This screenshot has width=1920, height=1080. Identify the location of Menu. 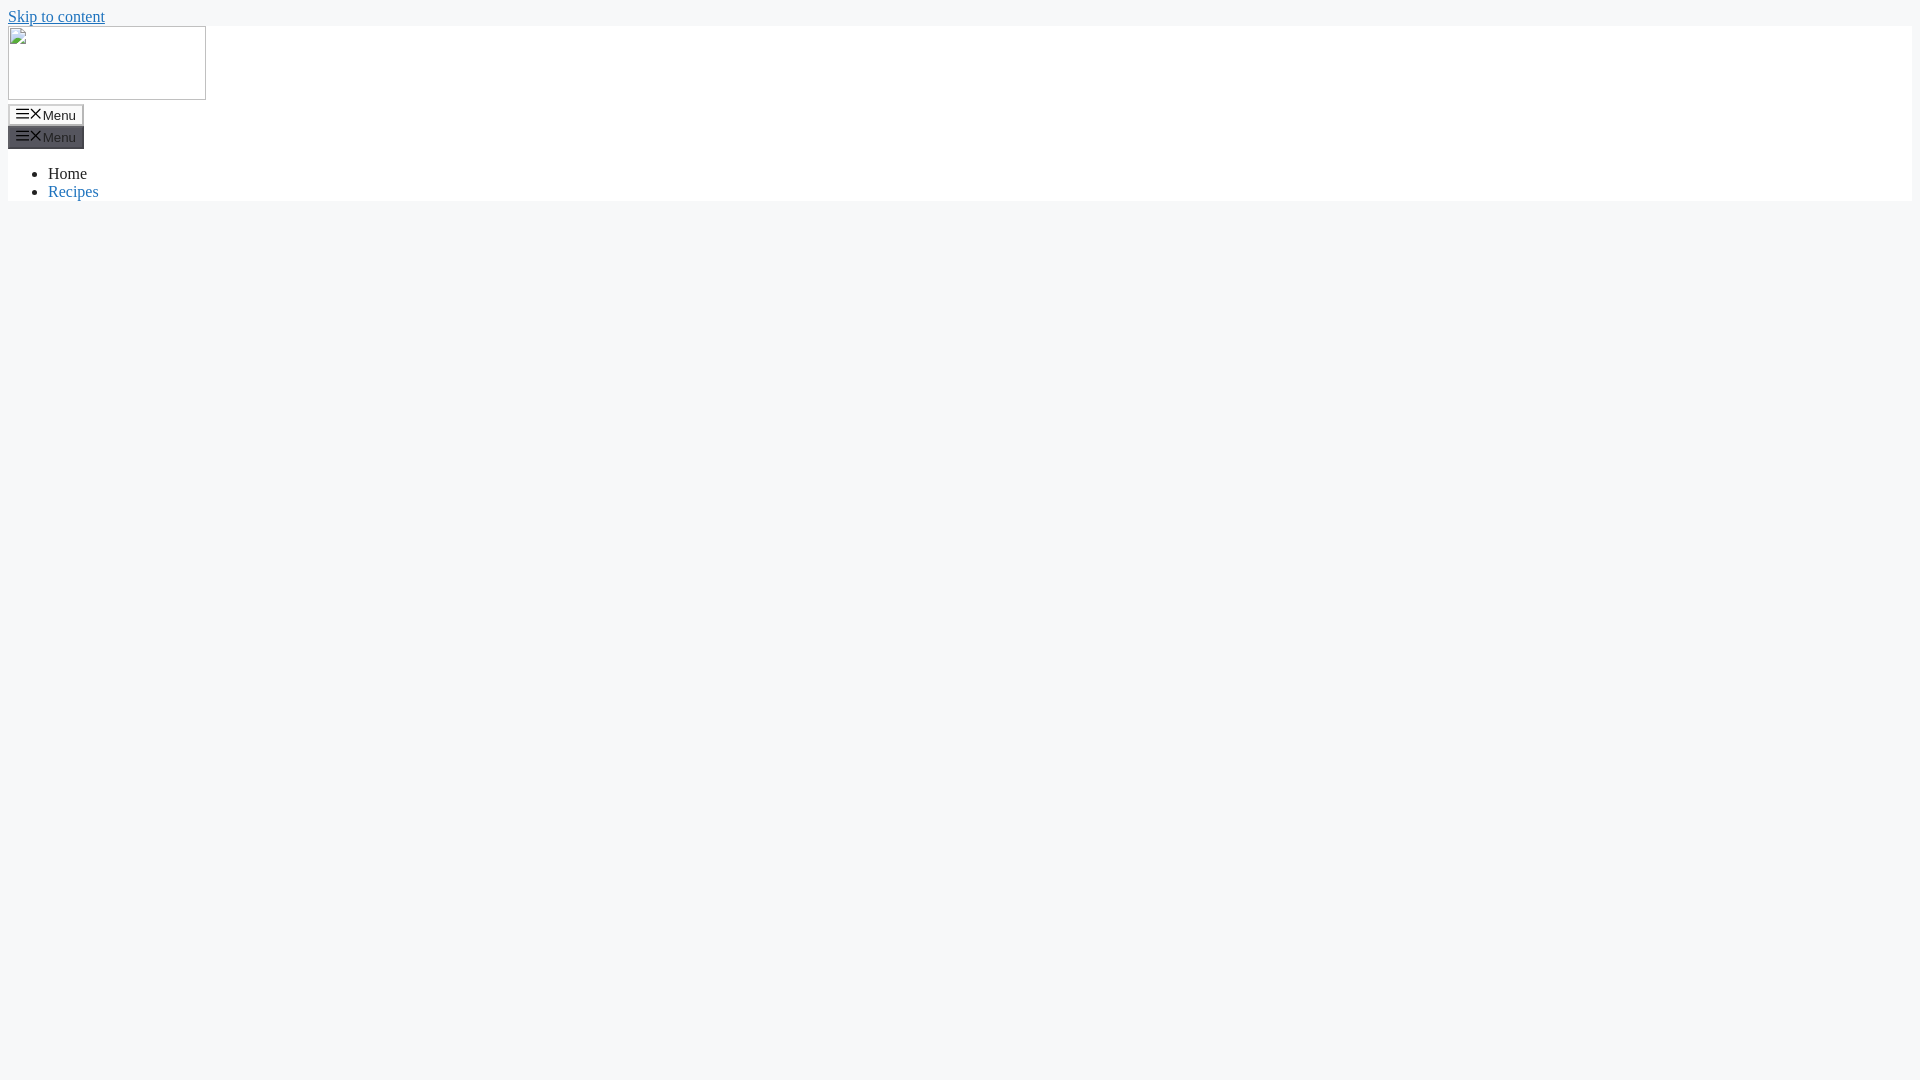
(46, 136).